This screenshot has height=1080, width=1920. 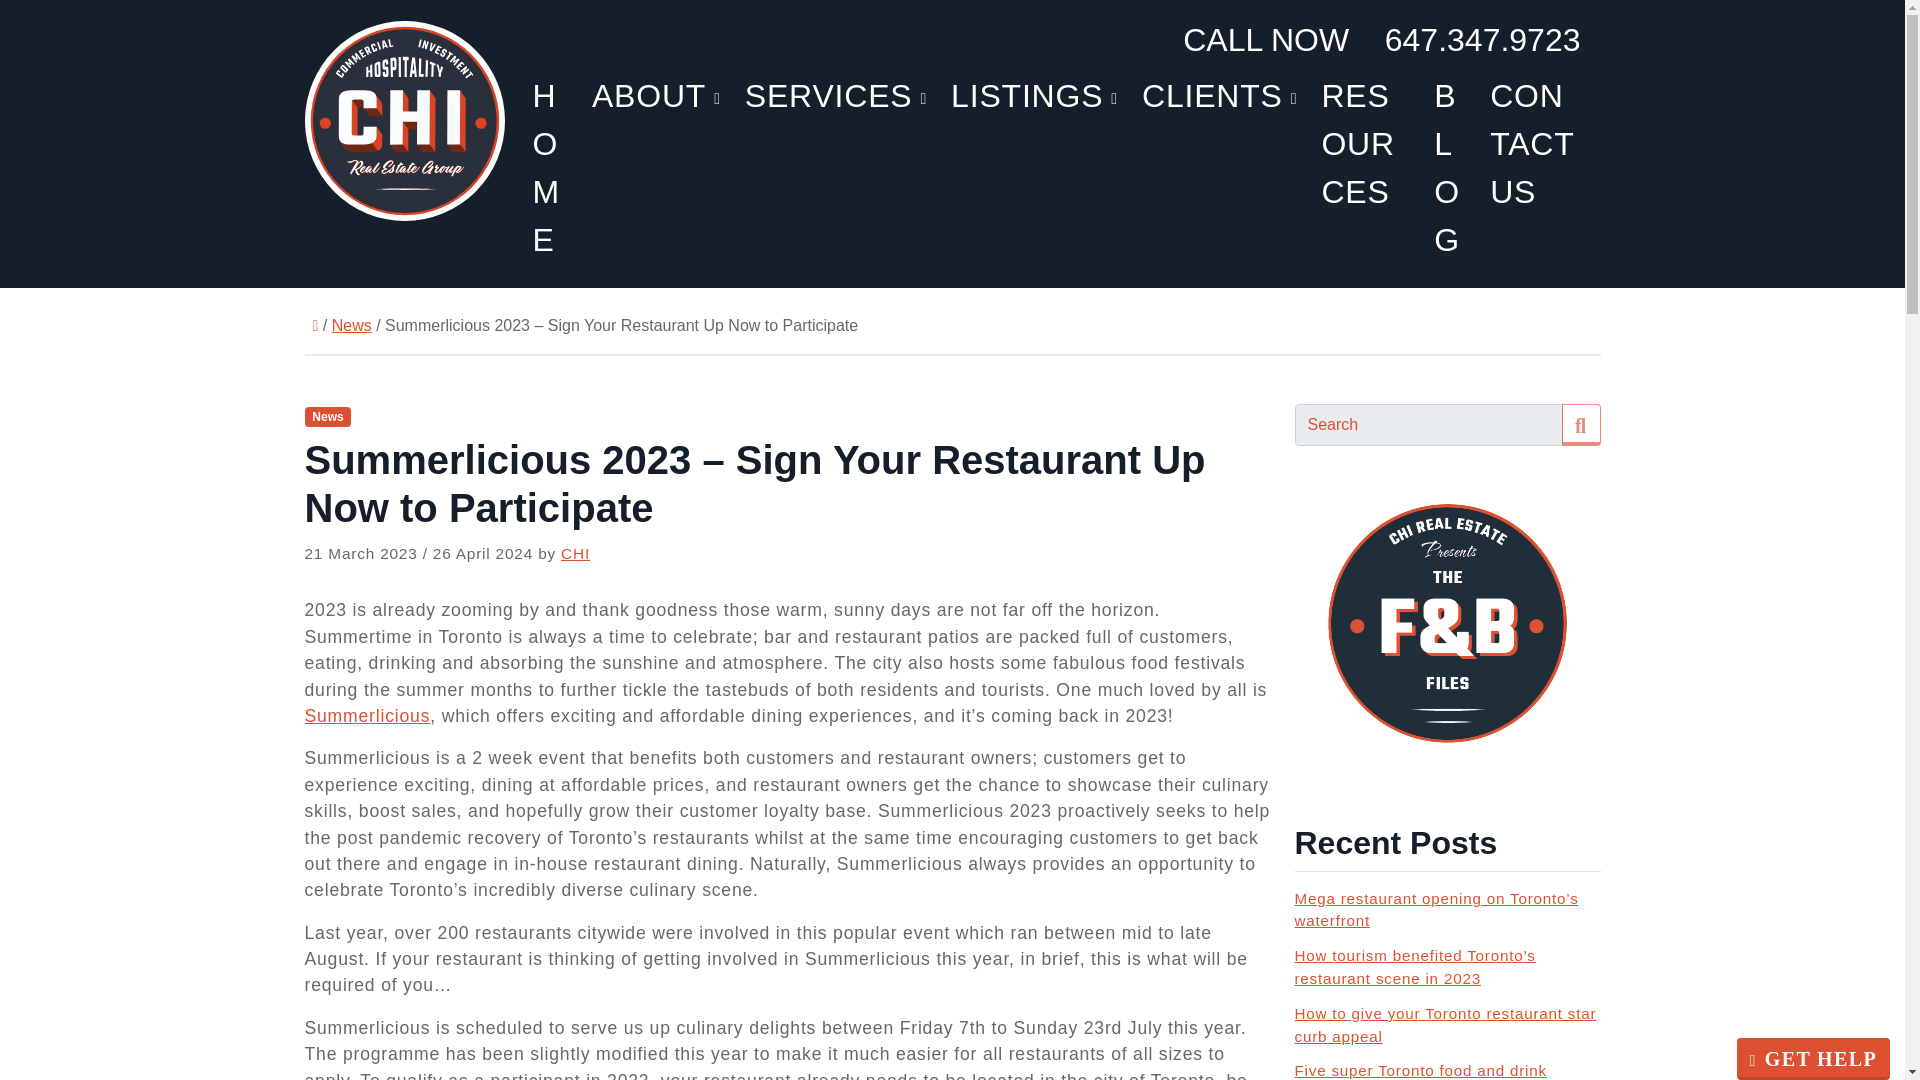 I want to click on Summerlicious, so click(x=366, y=716).